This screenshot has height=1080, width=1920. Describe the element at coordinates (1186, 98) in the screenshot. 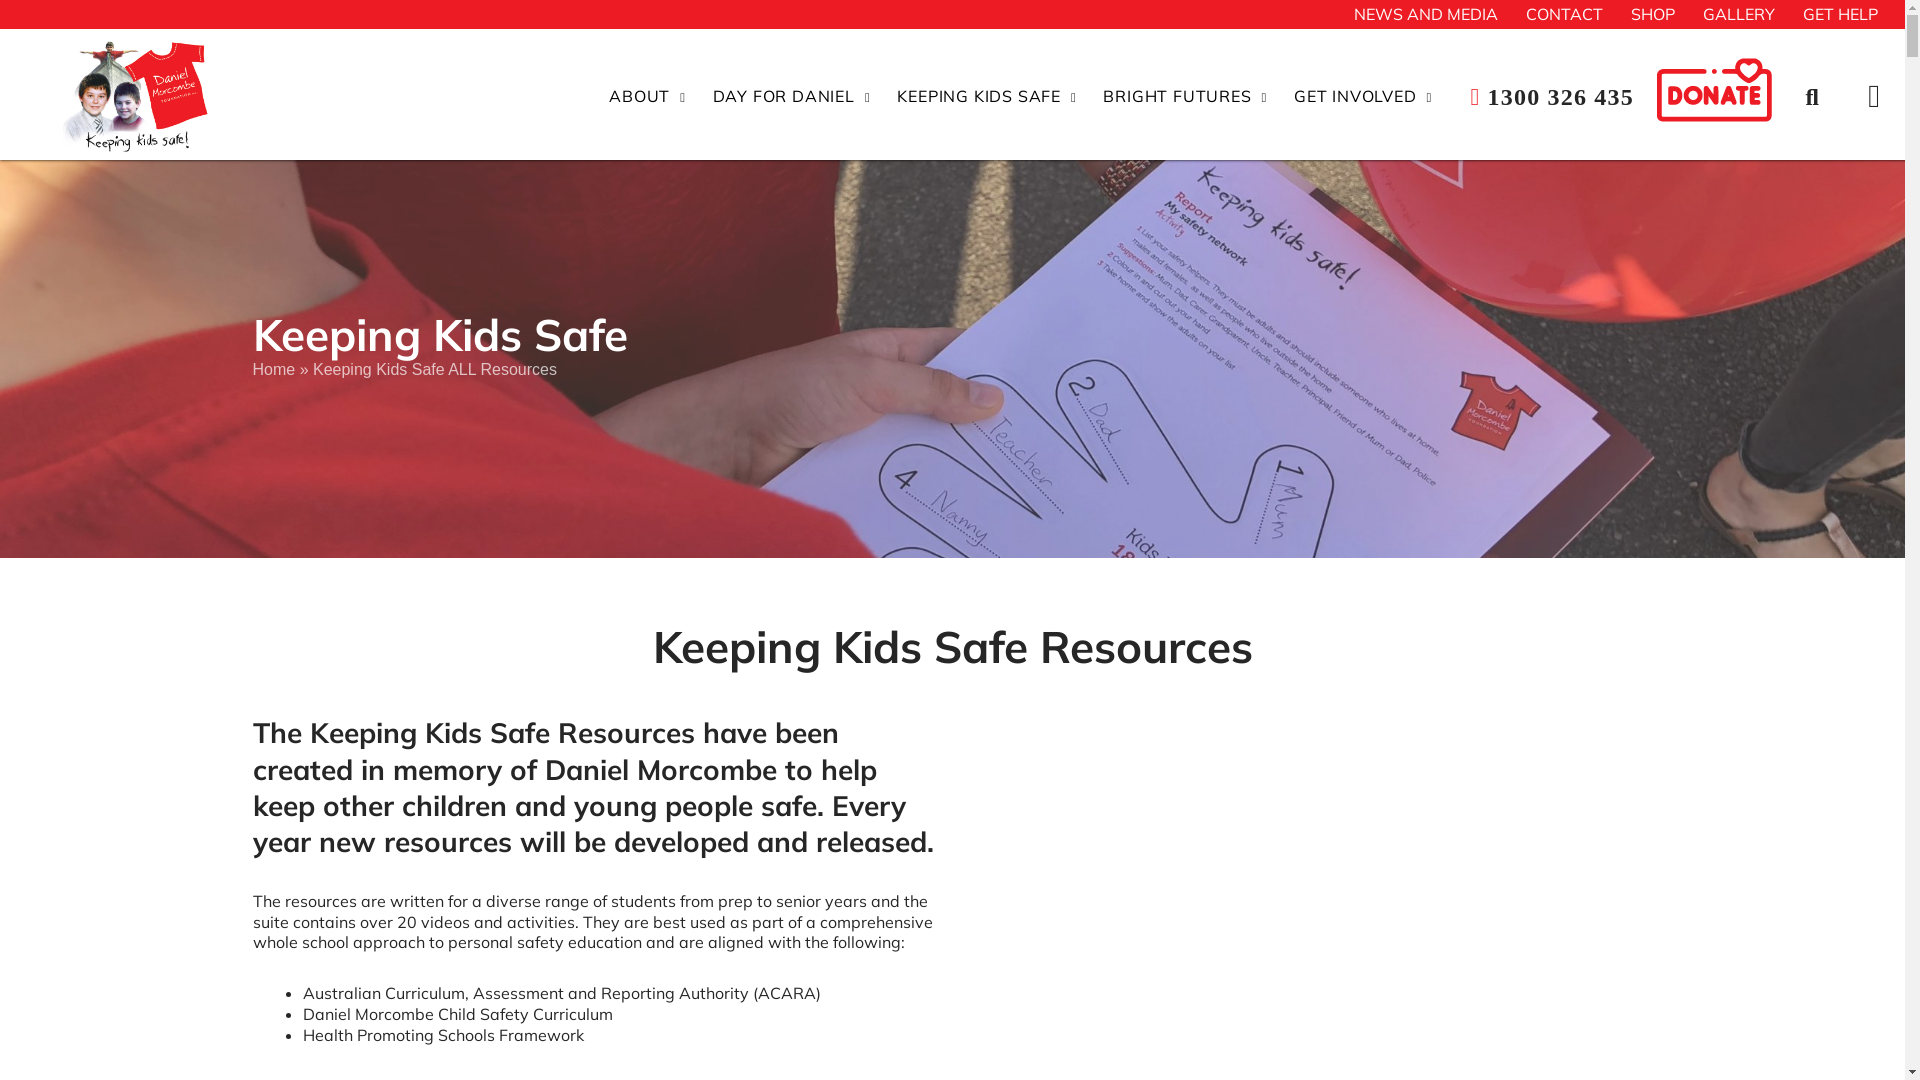

I see `BRIGHT FUTURES` at that location.